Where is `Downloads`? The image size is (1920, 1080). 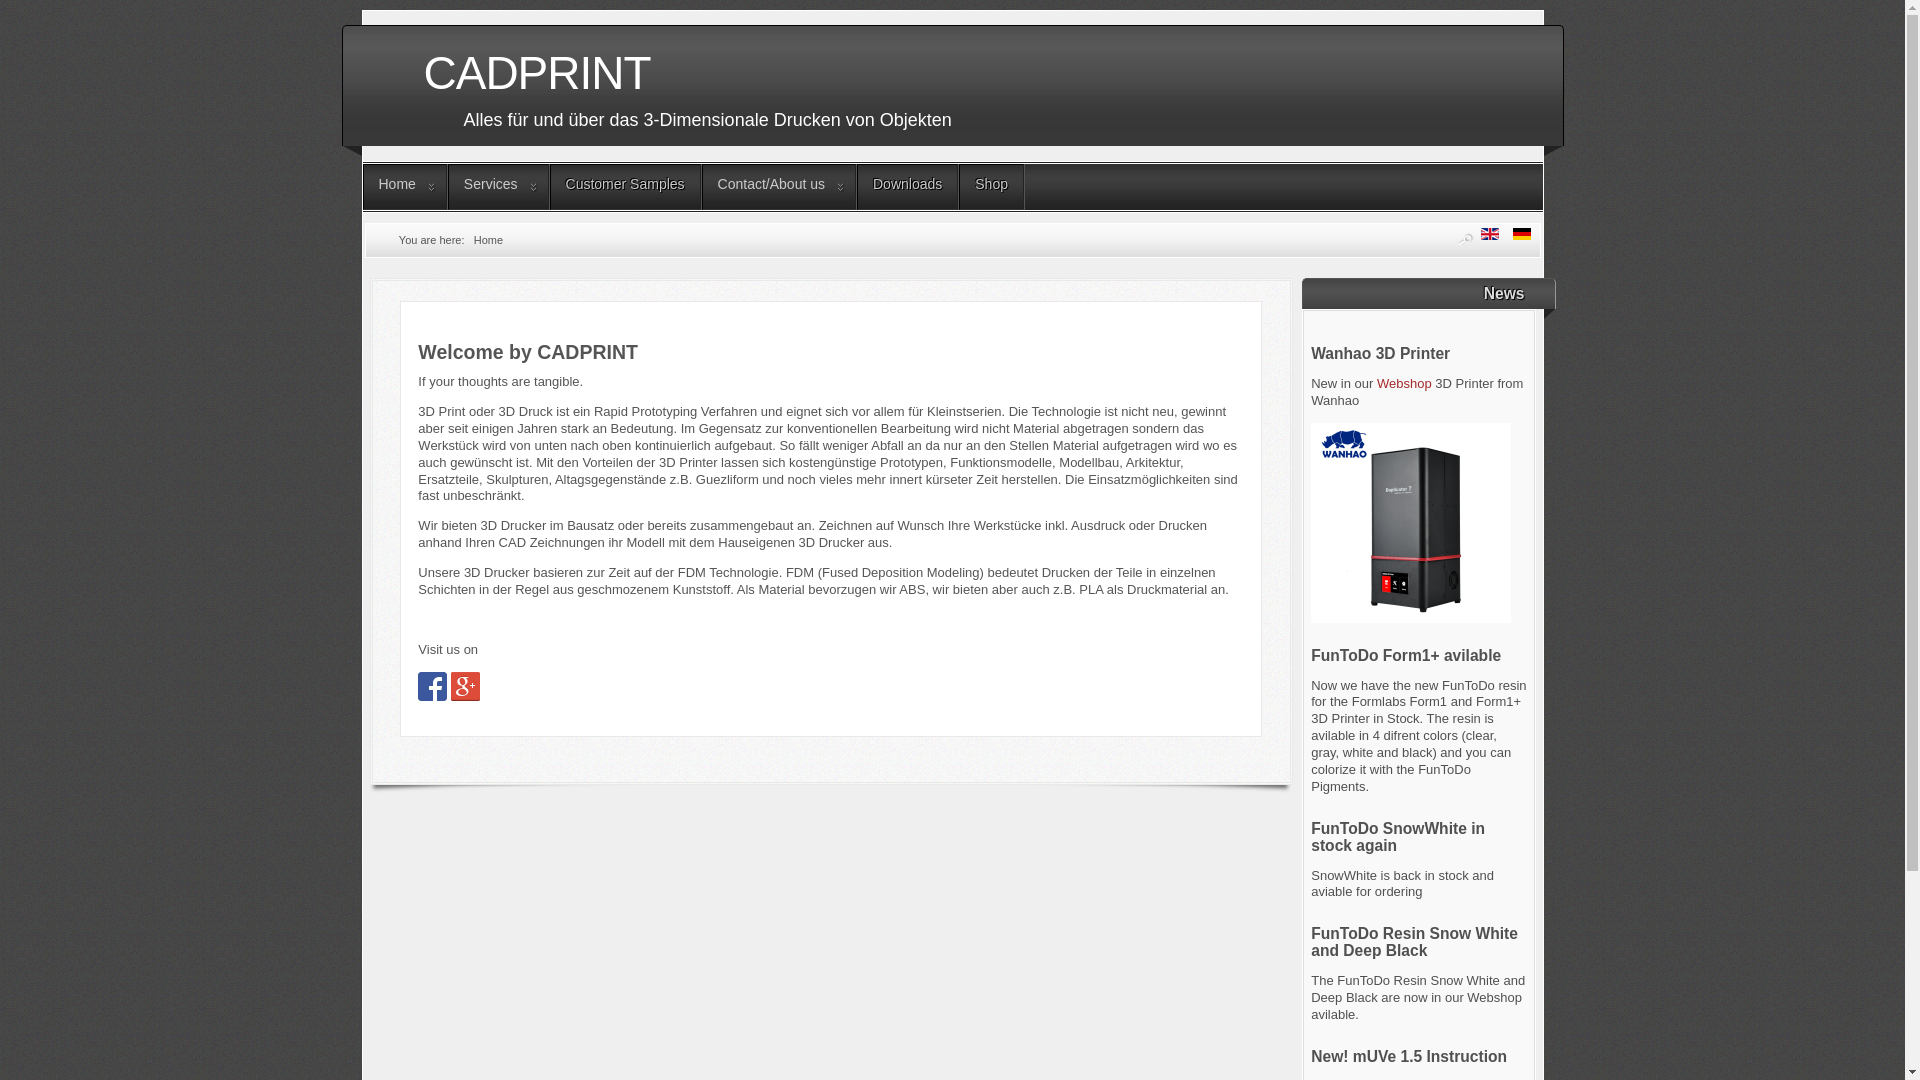
Downloads is located at coordinates (908, 187).